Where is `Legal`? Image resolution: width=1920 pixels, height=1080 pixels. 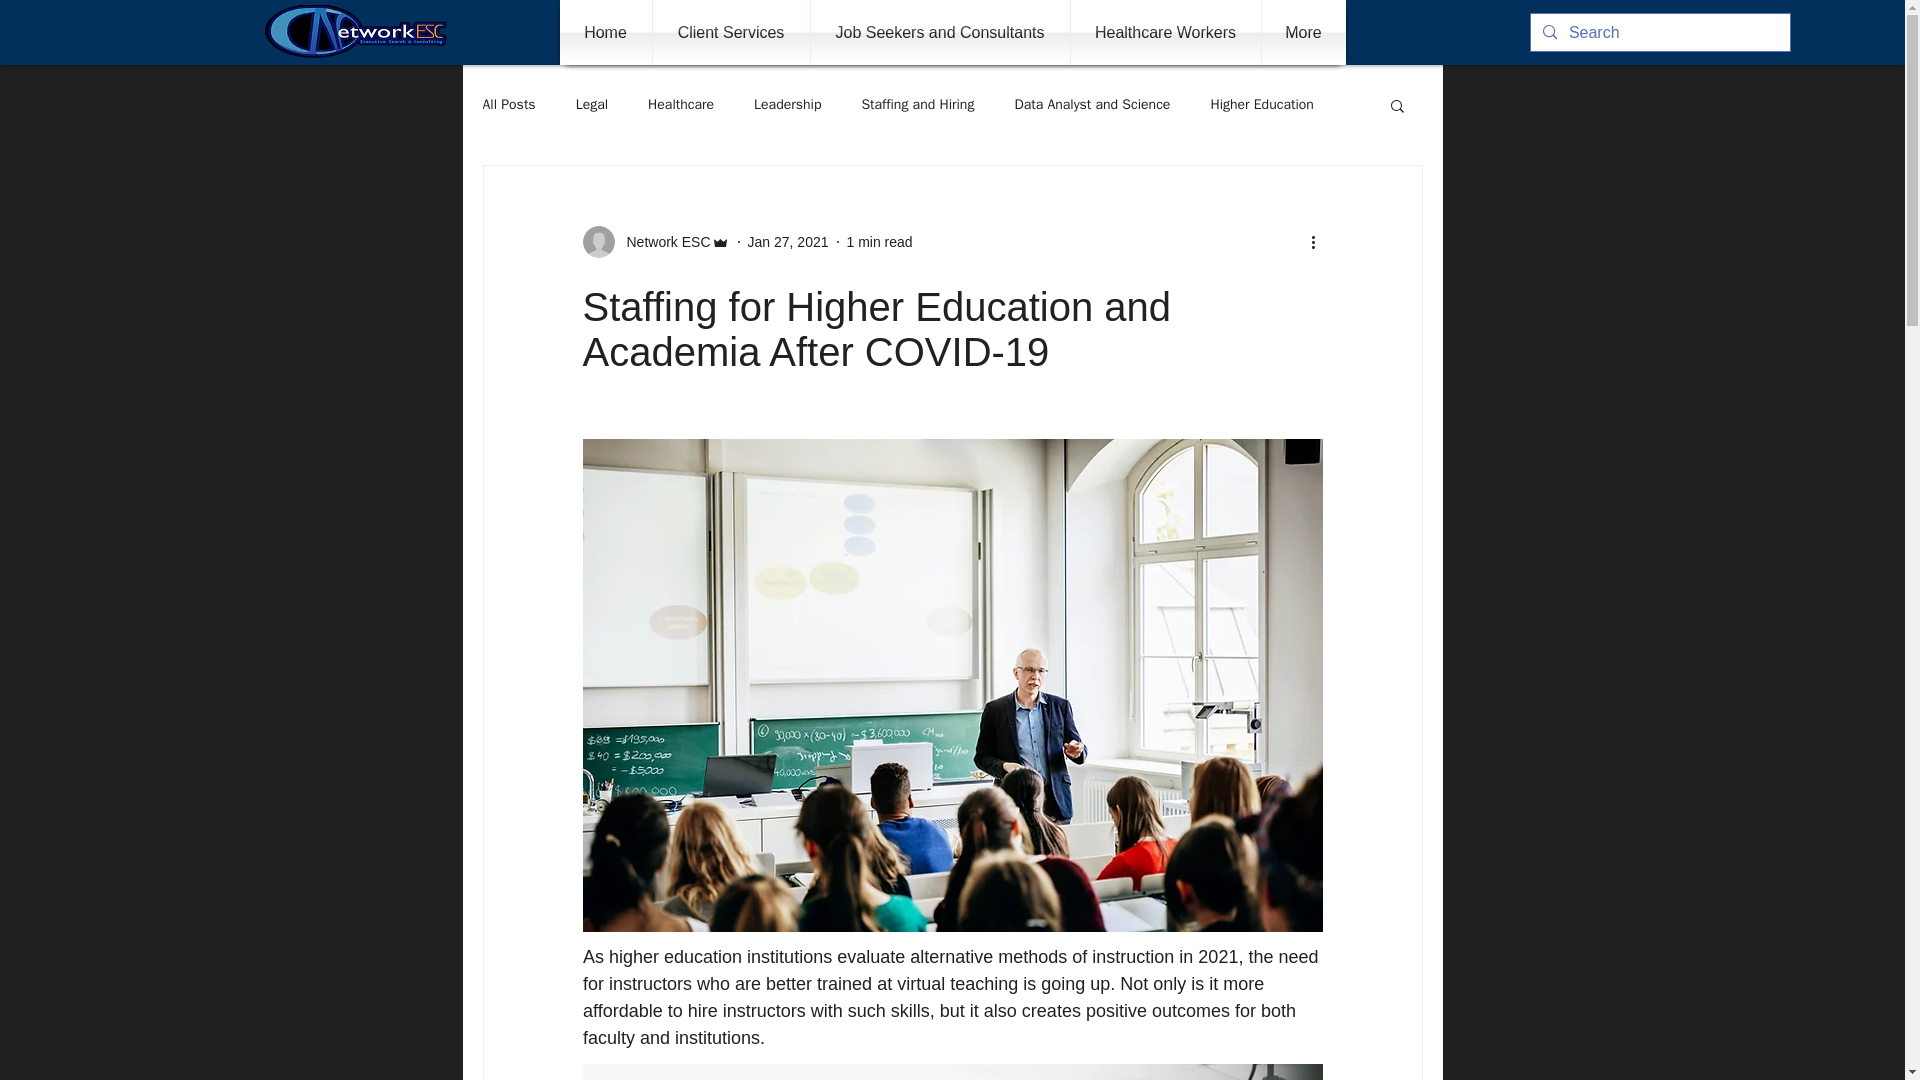 Legal is located at coordinates (592, 105).